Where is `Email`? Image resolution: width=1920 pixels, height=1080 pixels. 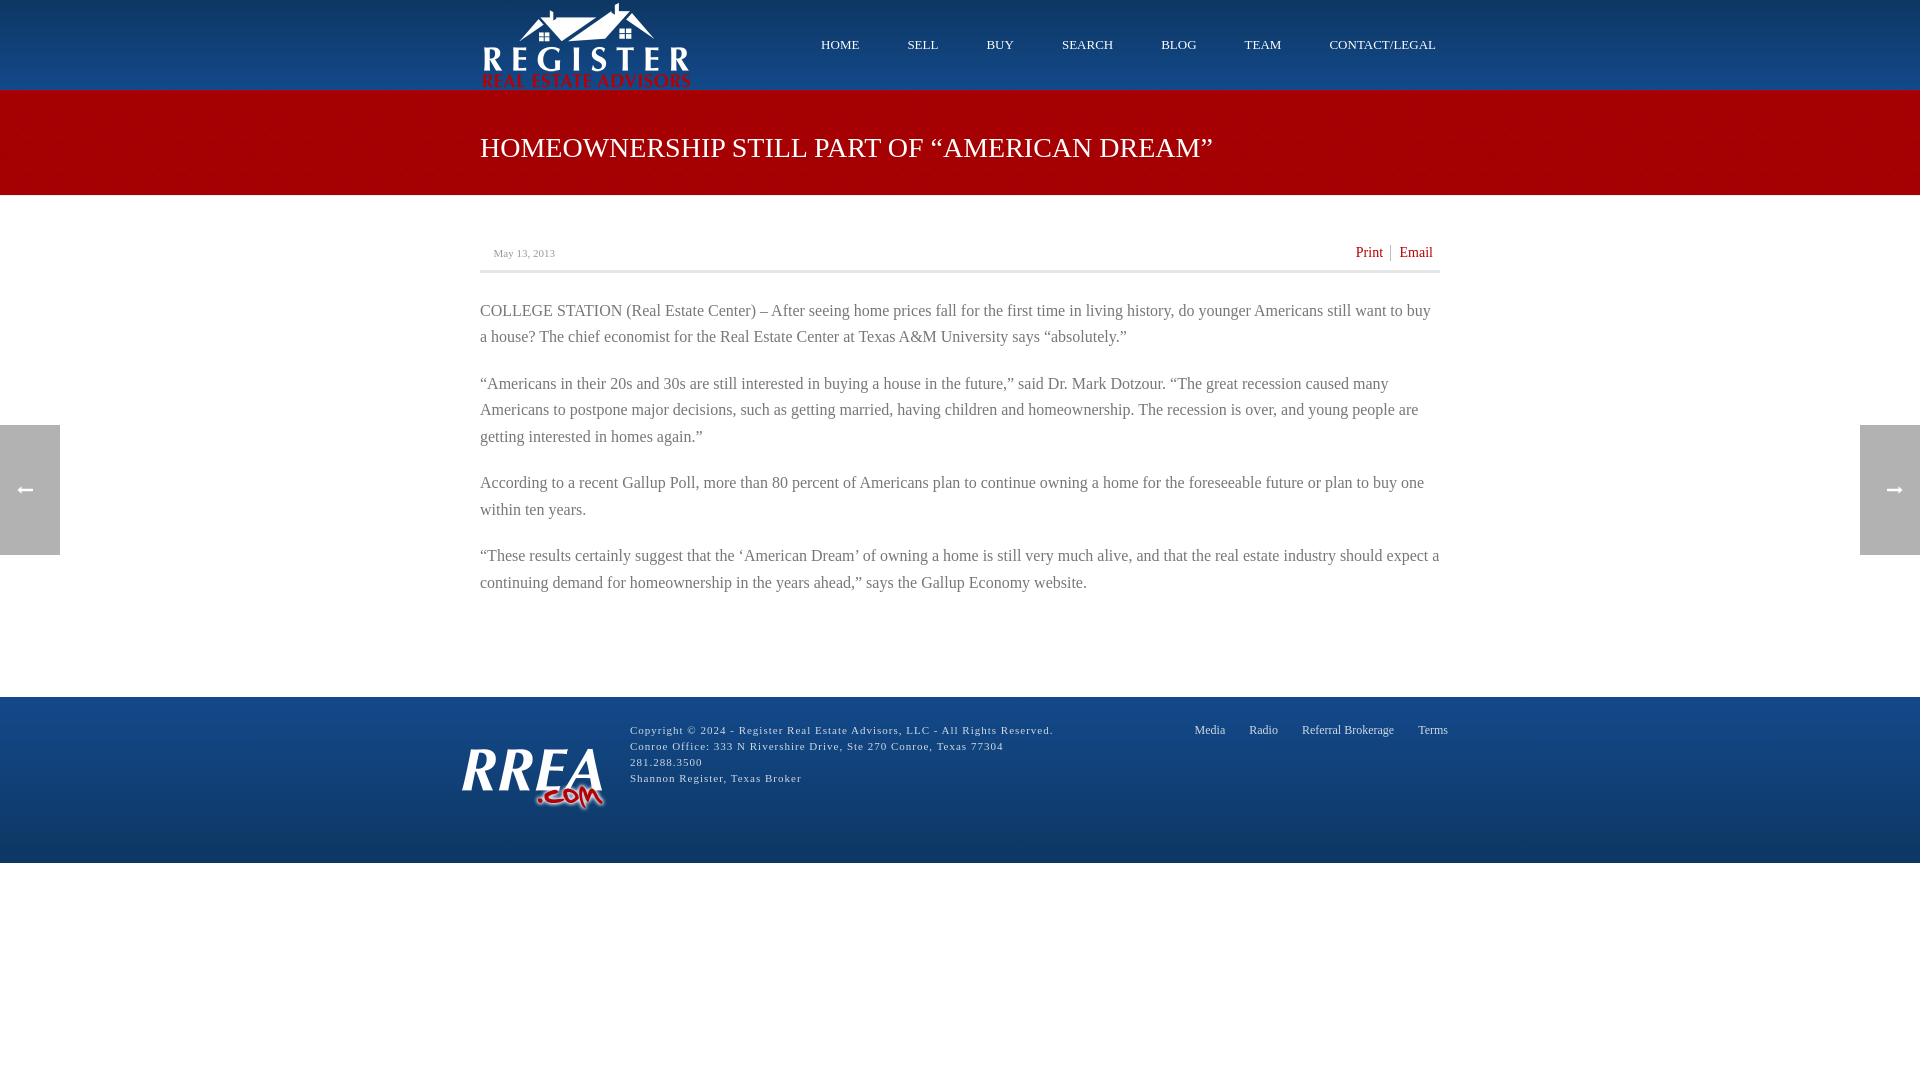
Email is located at coordinates (1416, 253).